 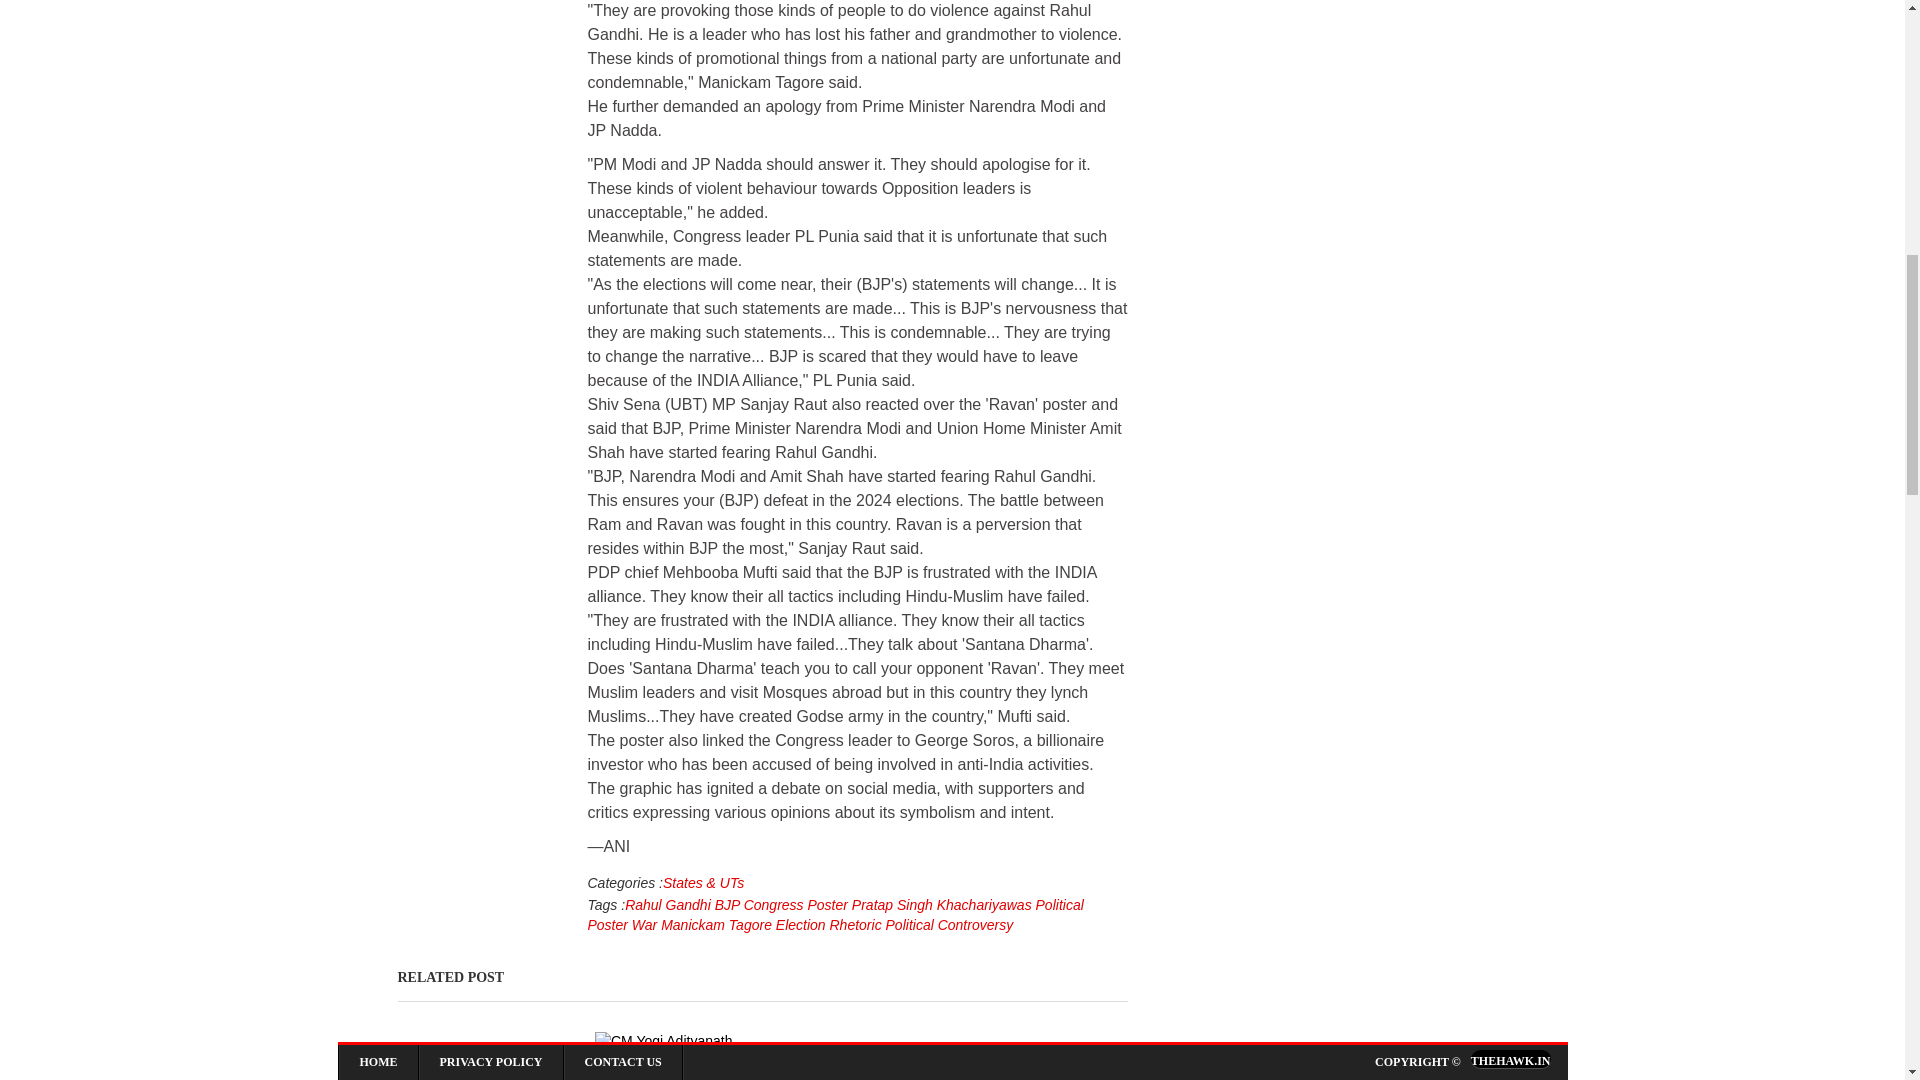 What do you see at coordinates (940, 904) in the screenshot?
I see `Pratap Singh Khachariyawas` at bounding box center [940, 904].